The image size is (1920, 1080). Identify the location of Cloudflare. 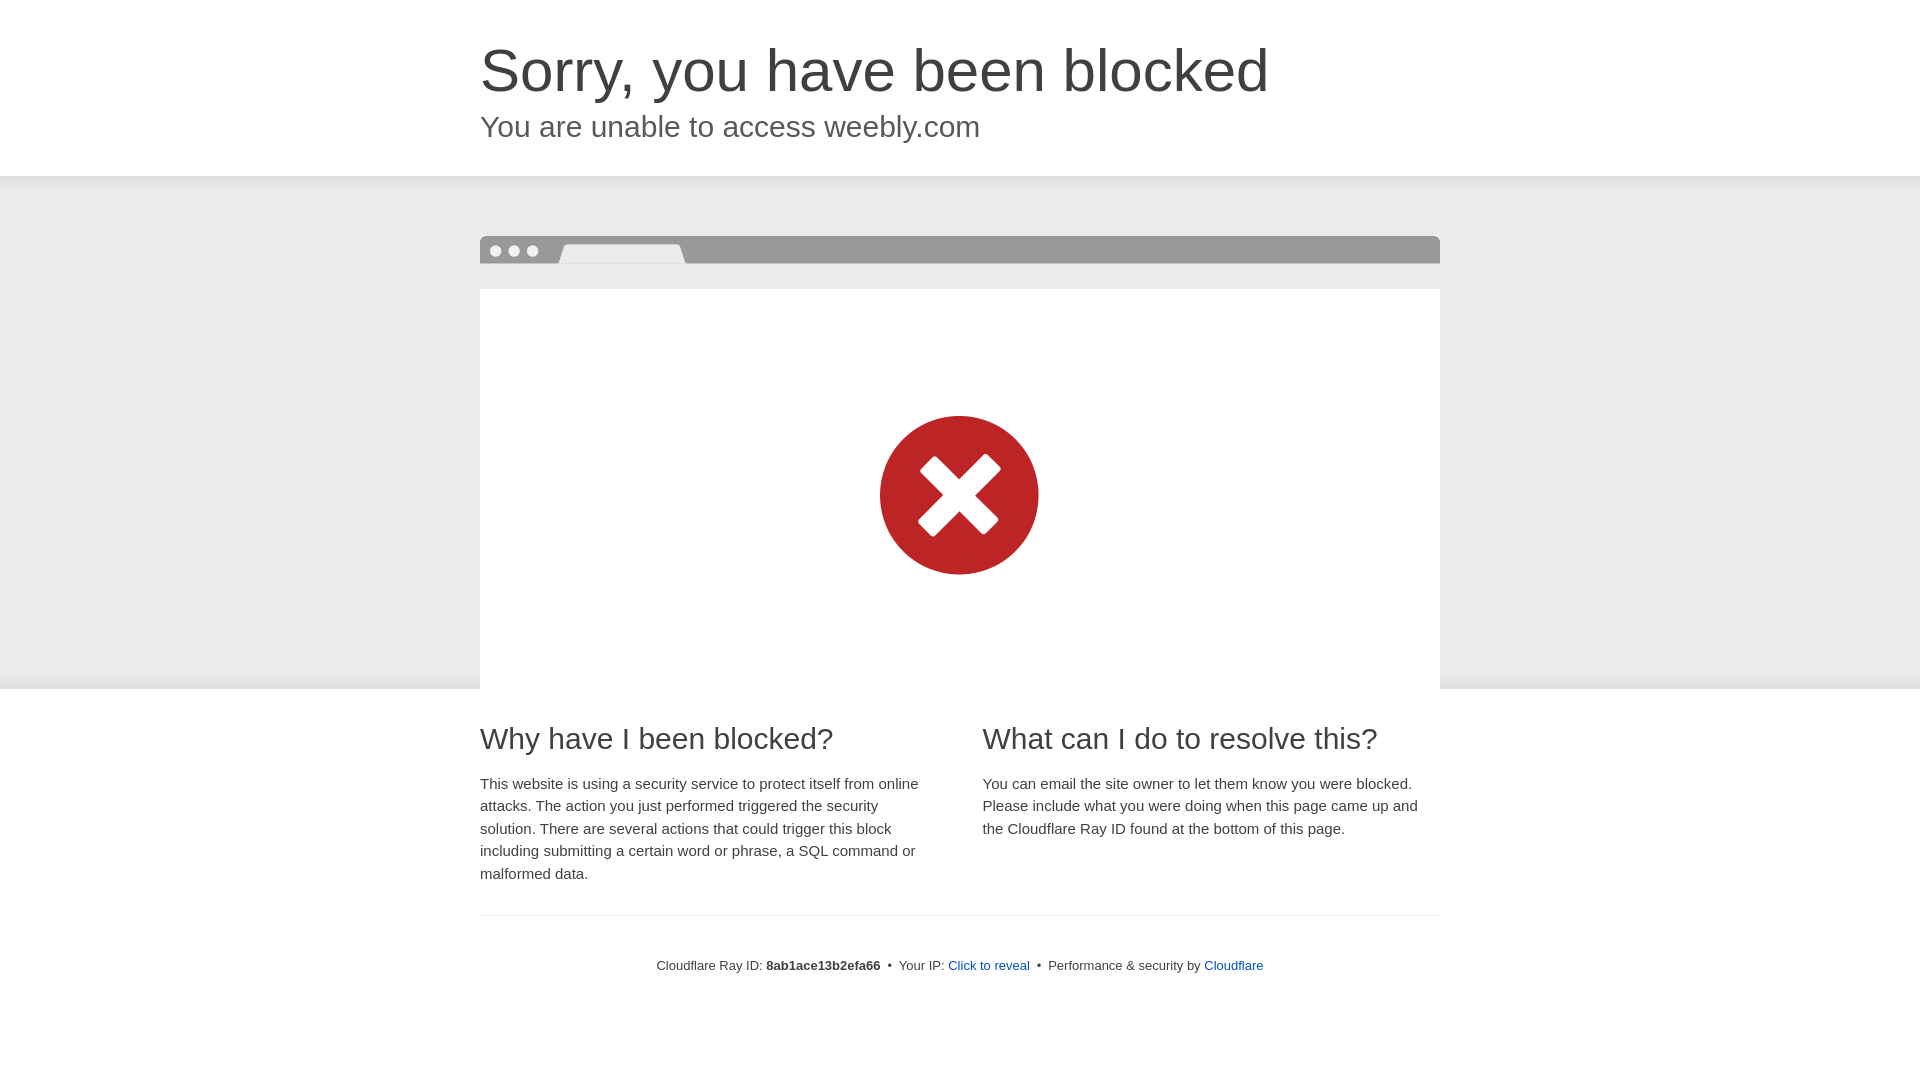
(1233, 965).